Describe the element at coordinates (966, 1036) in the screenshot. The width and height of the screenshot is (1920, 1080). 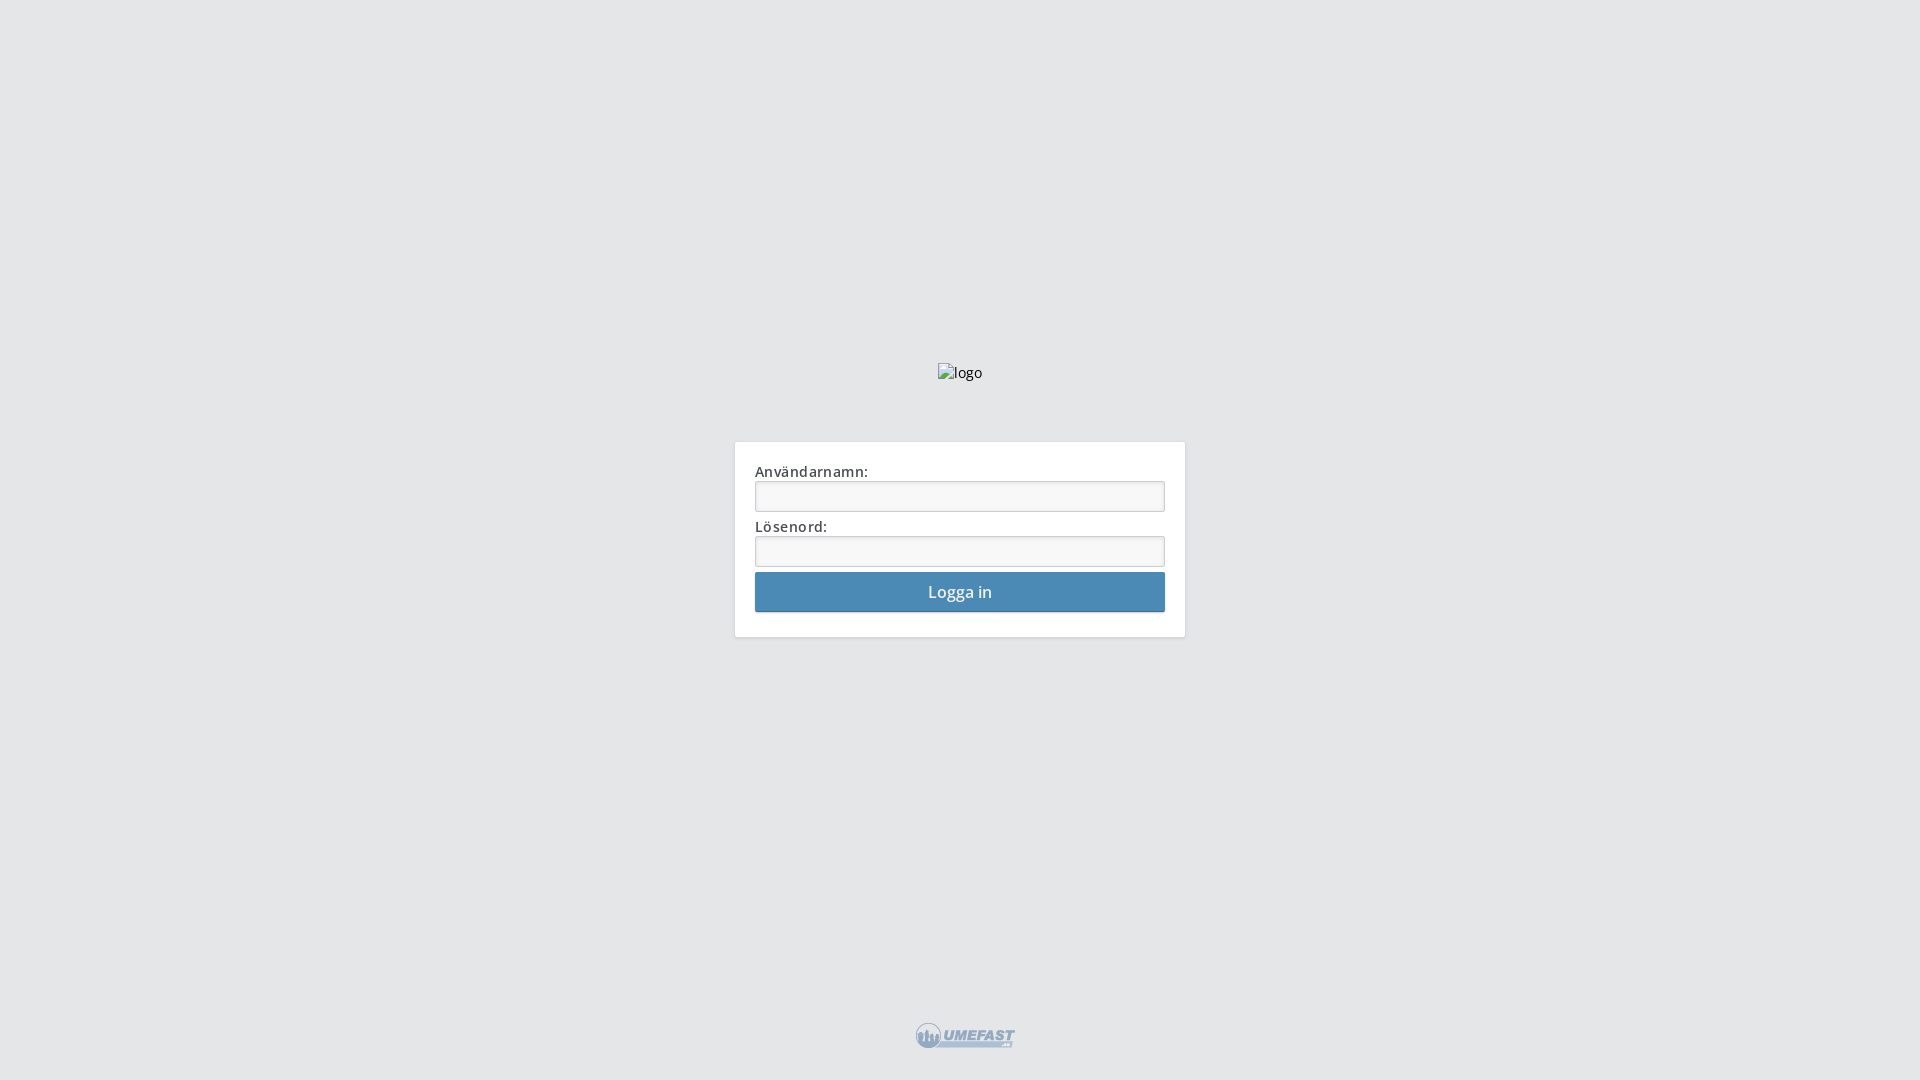
I see `Umefast` at that location.